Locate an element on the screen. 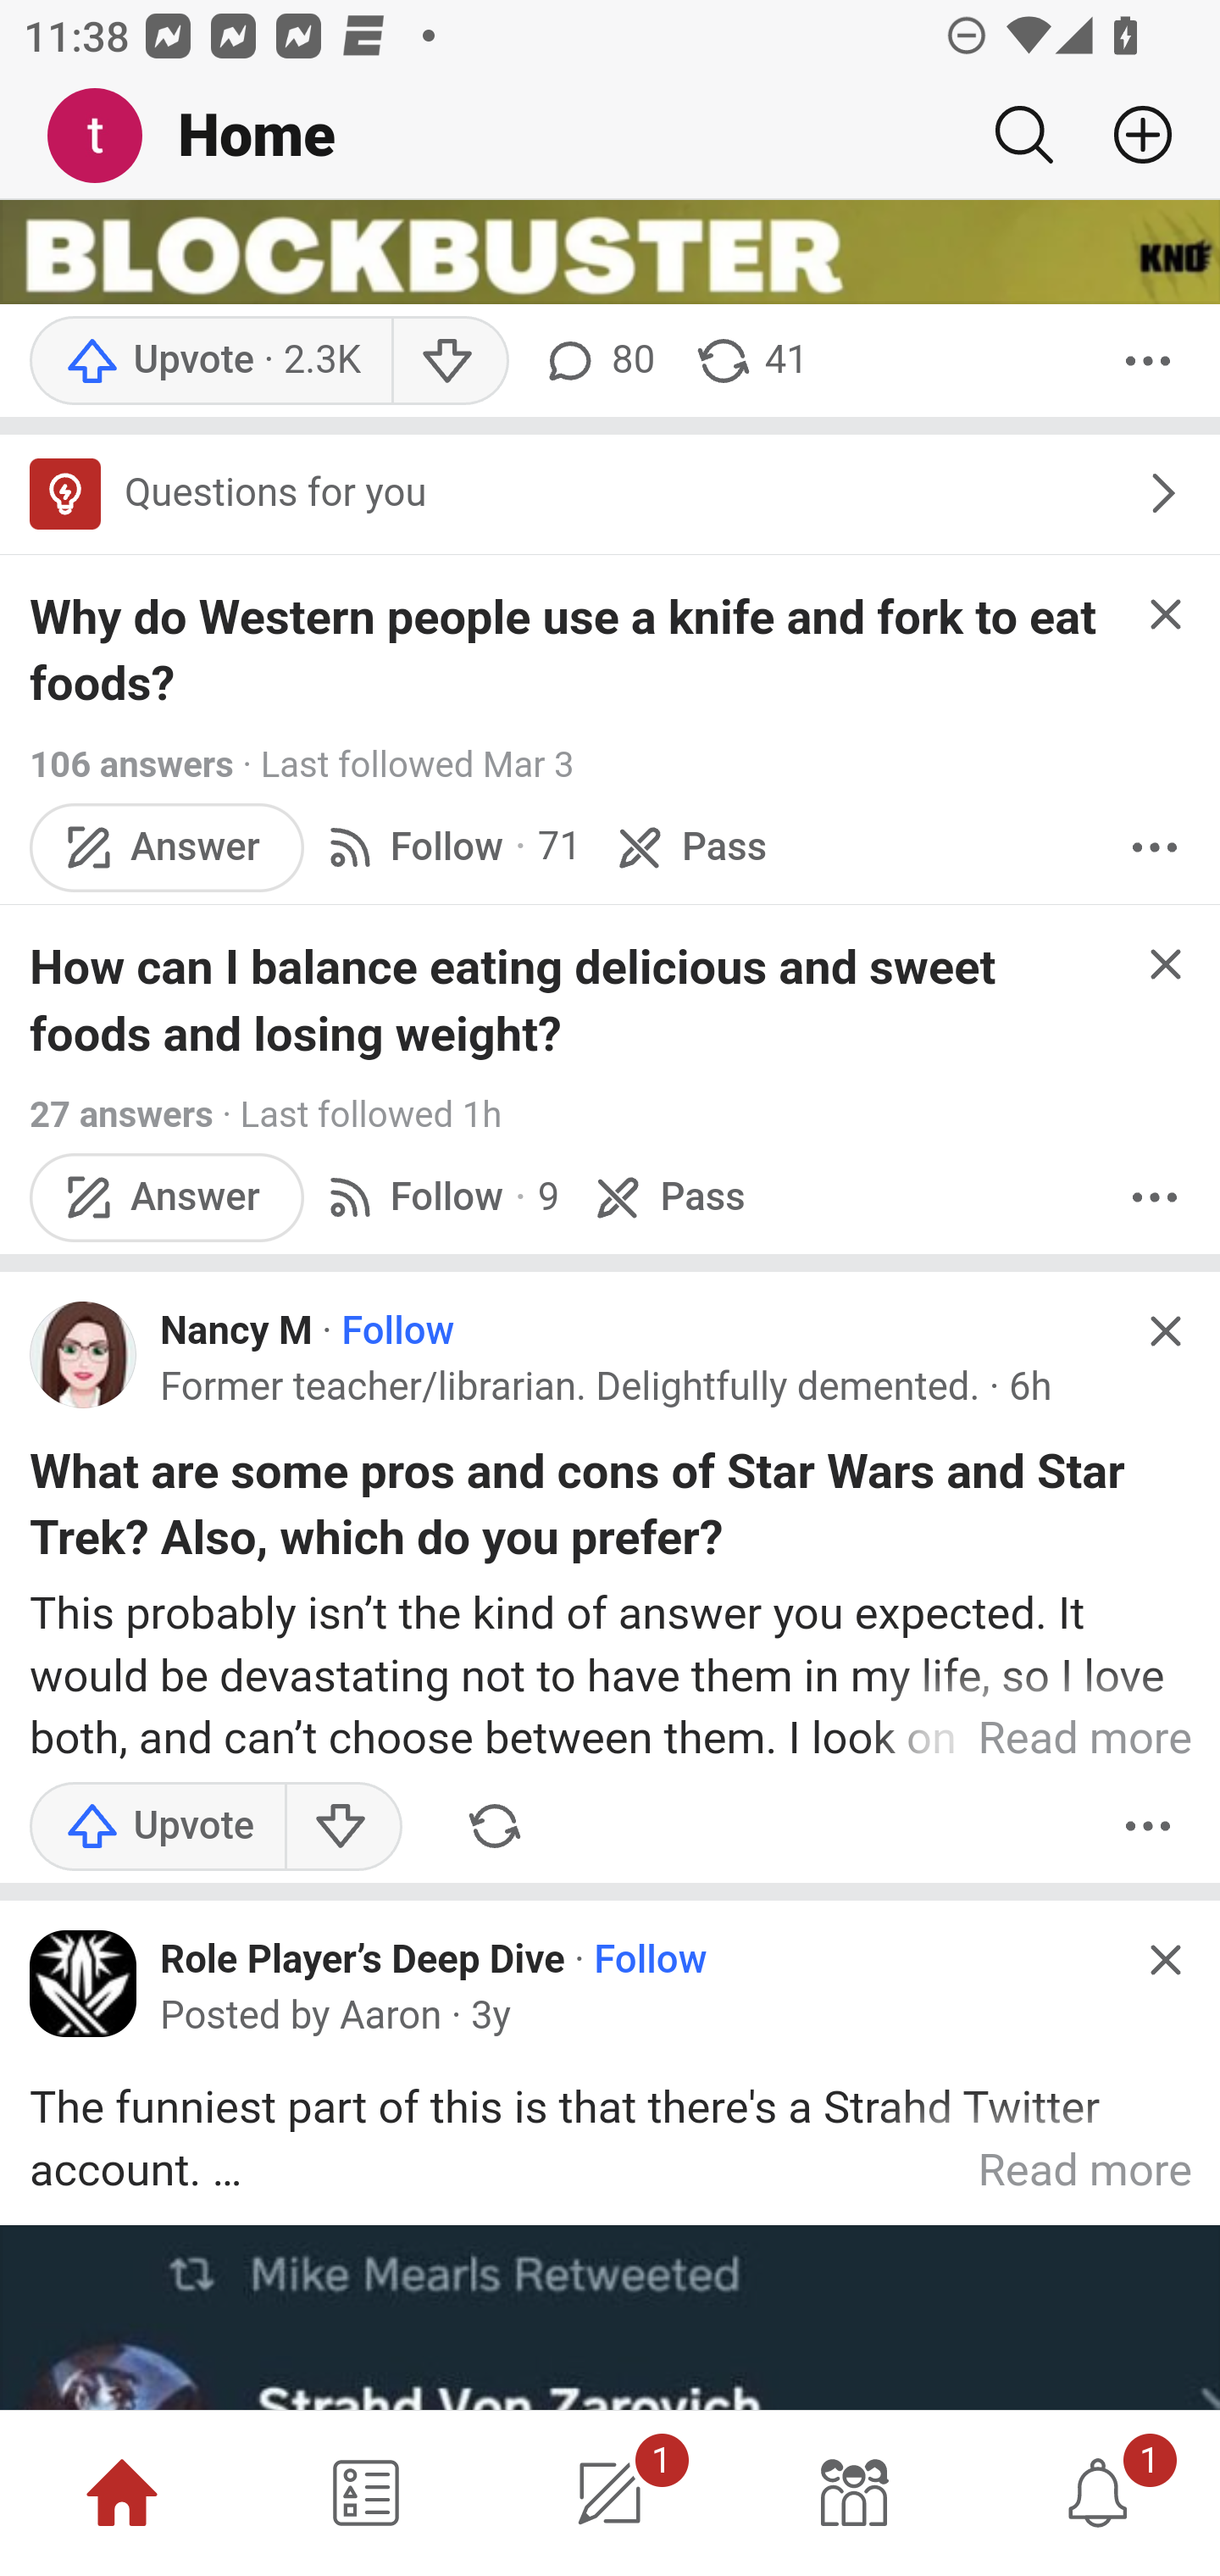 The image size is (1220, 2576). 1 is located at coordinates (1098, 2493).